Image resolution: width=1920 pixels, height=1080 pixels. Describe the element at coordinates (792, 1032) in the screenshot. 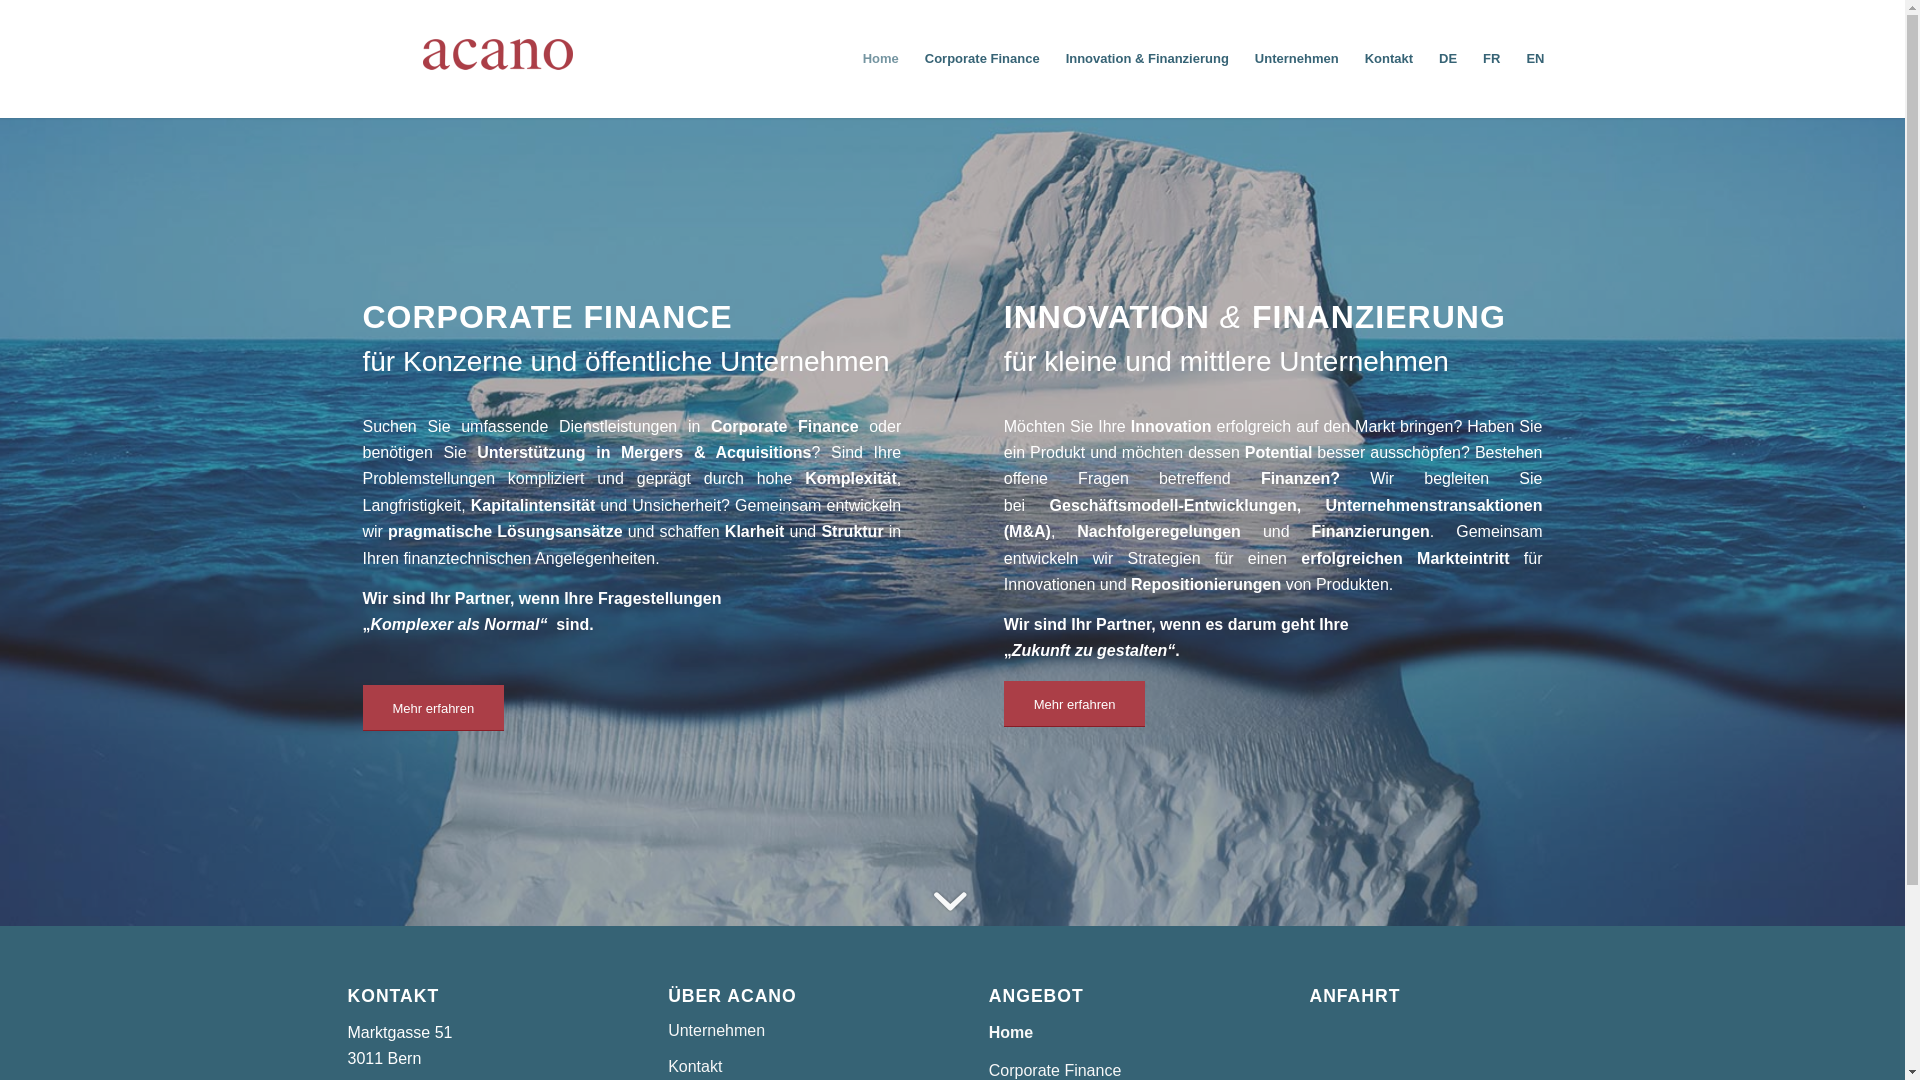

I see `Unternehmen` at that location.